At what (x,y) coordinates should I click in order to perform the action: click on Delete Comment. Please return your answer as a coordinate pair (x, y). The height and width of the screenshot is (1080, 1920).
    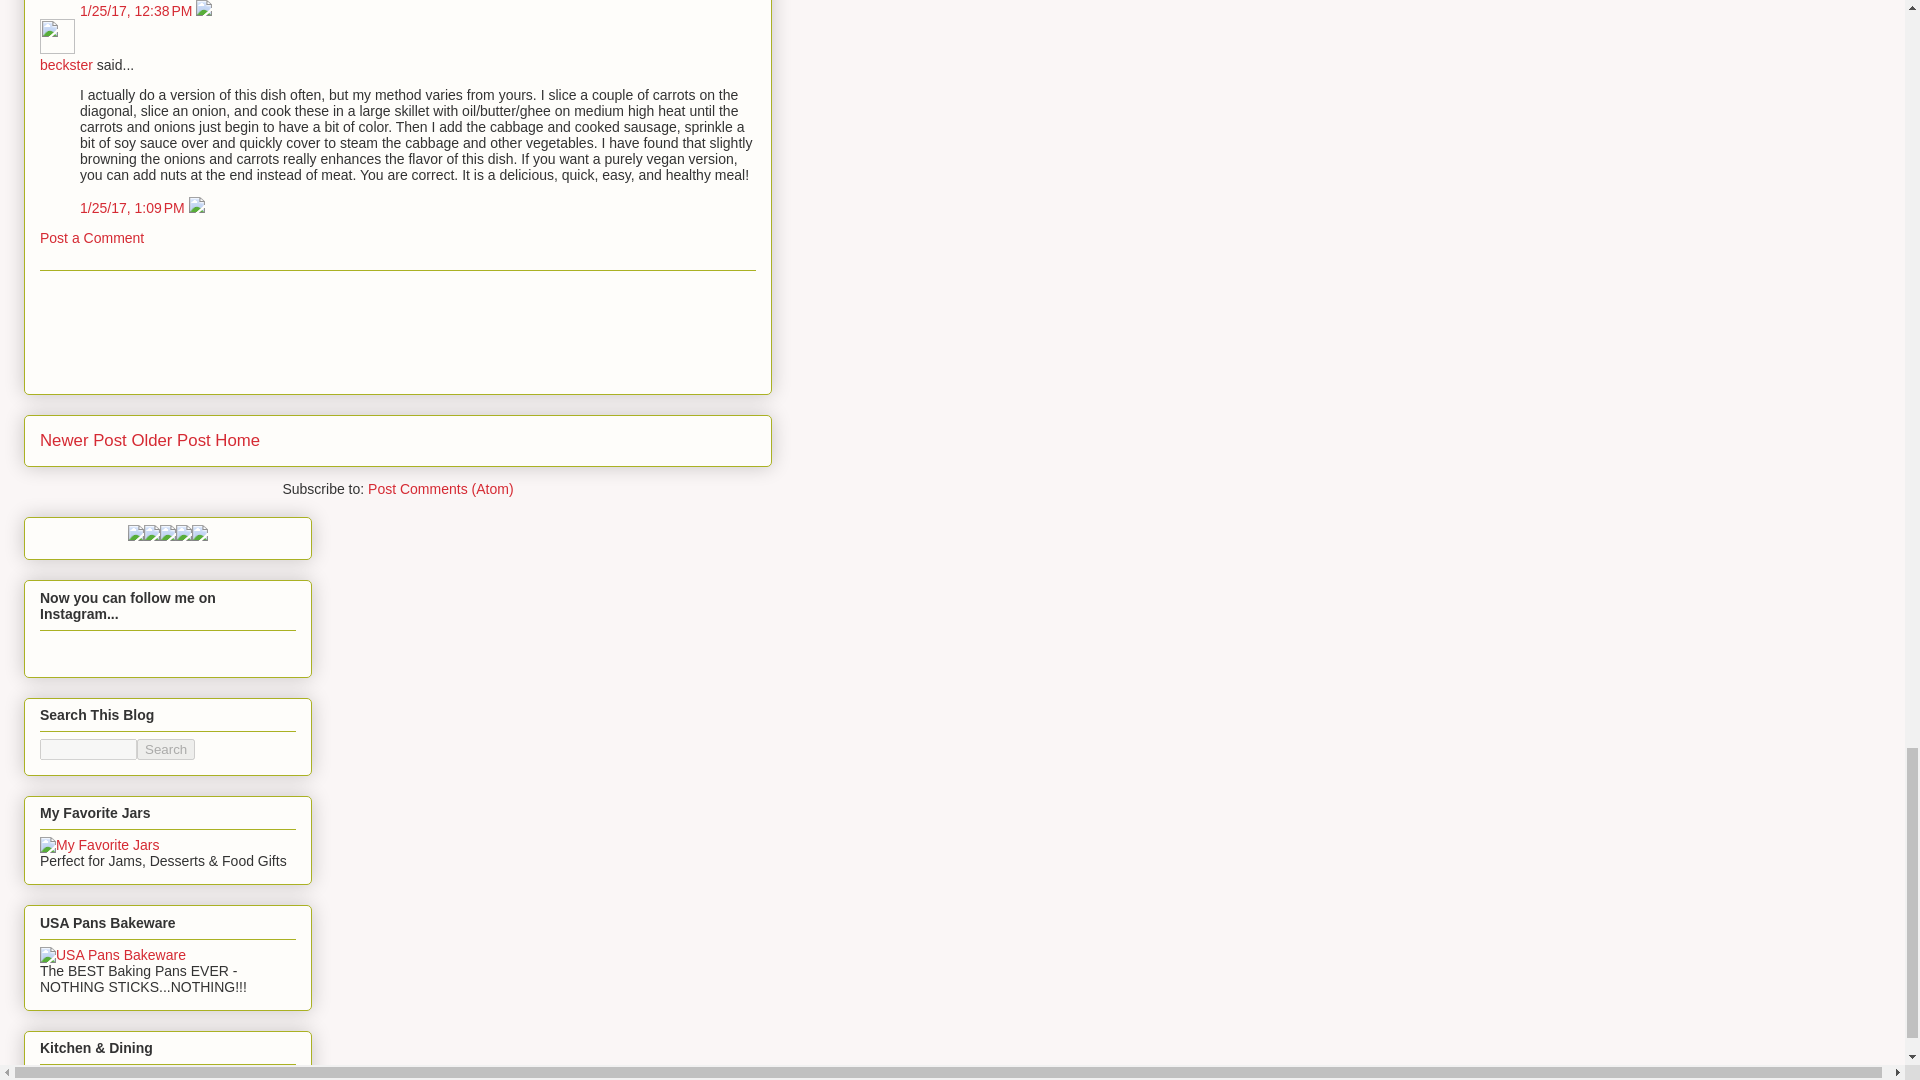
    Looking at the image, I should click on (196, 208).